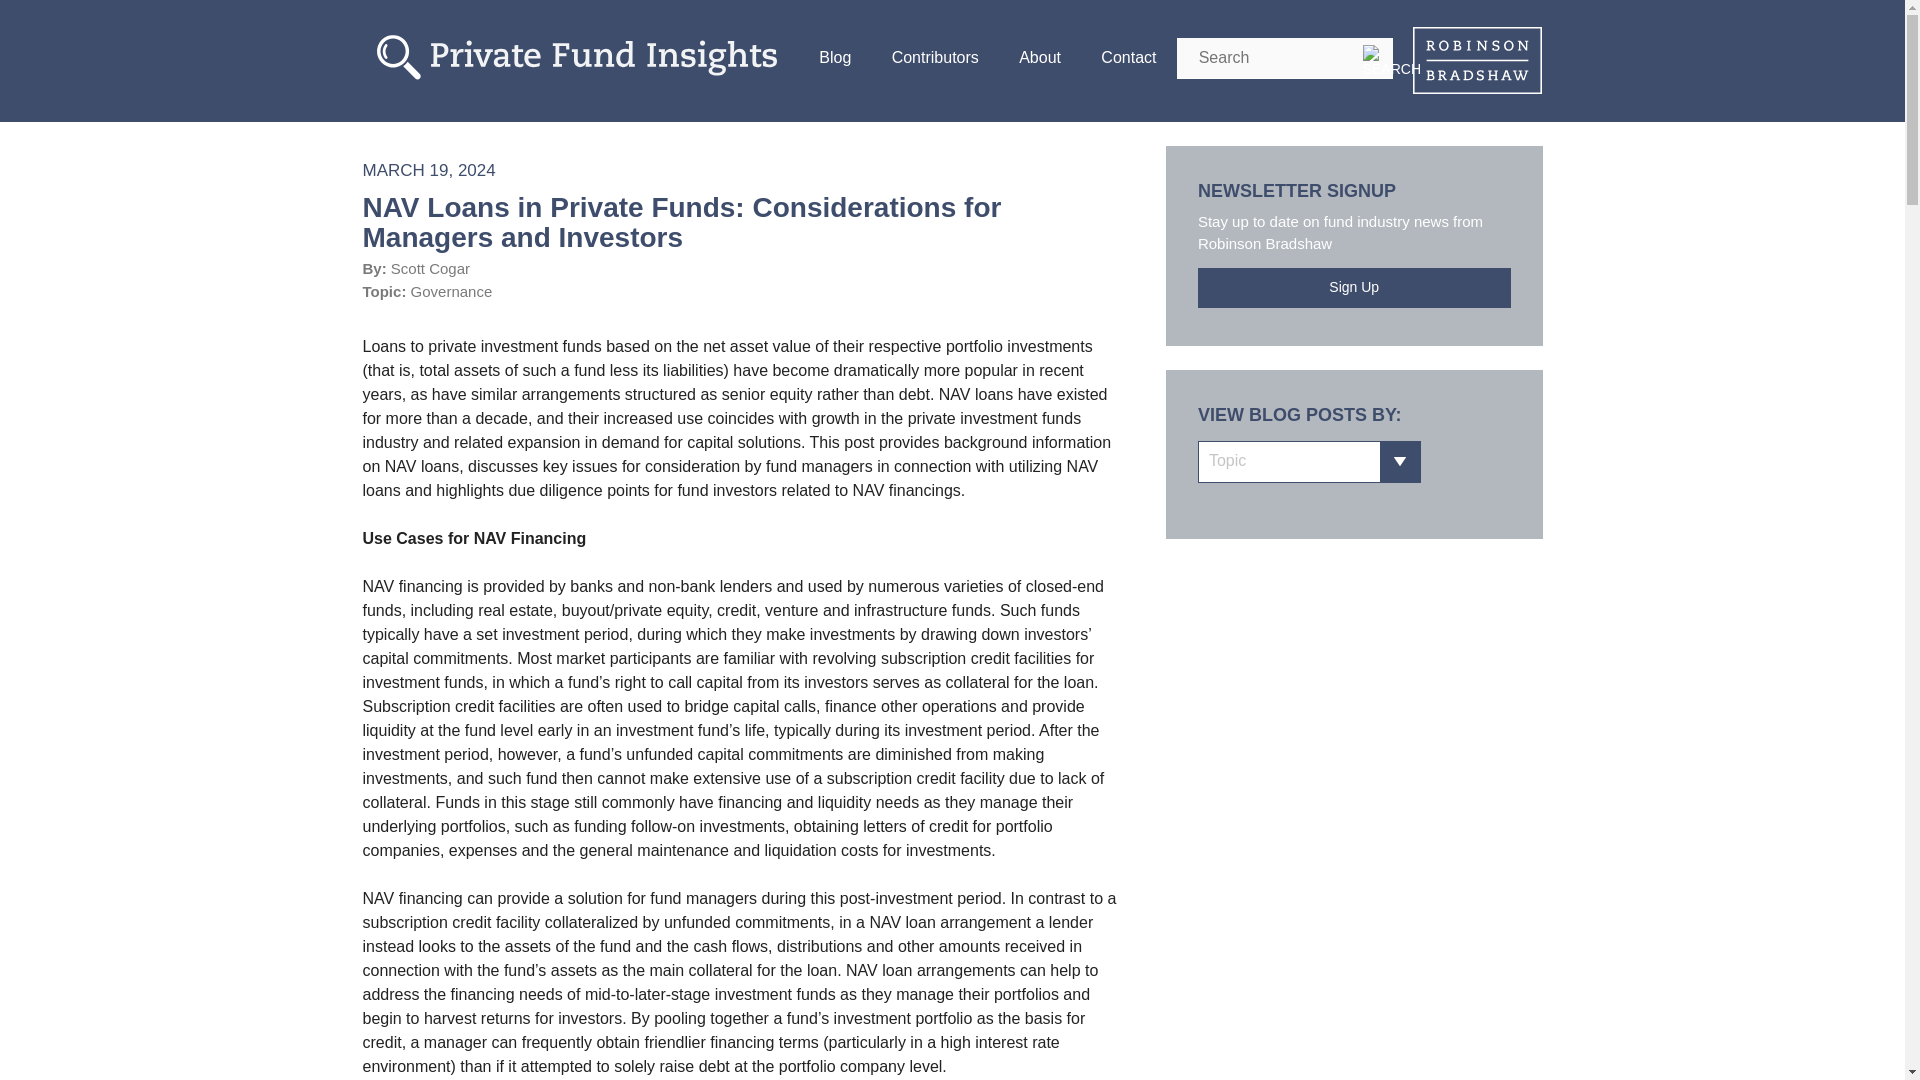  Describe the element at coordinates (1128, 58) in the screenshot. I see `Contact` at that location.